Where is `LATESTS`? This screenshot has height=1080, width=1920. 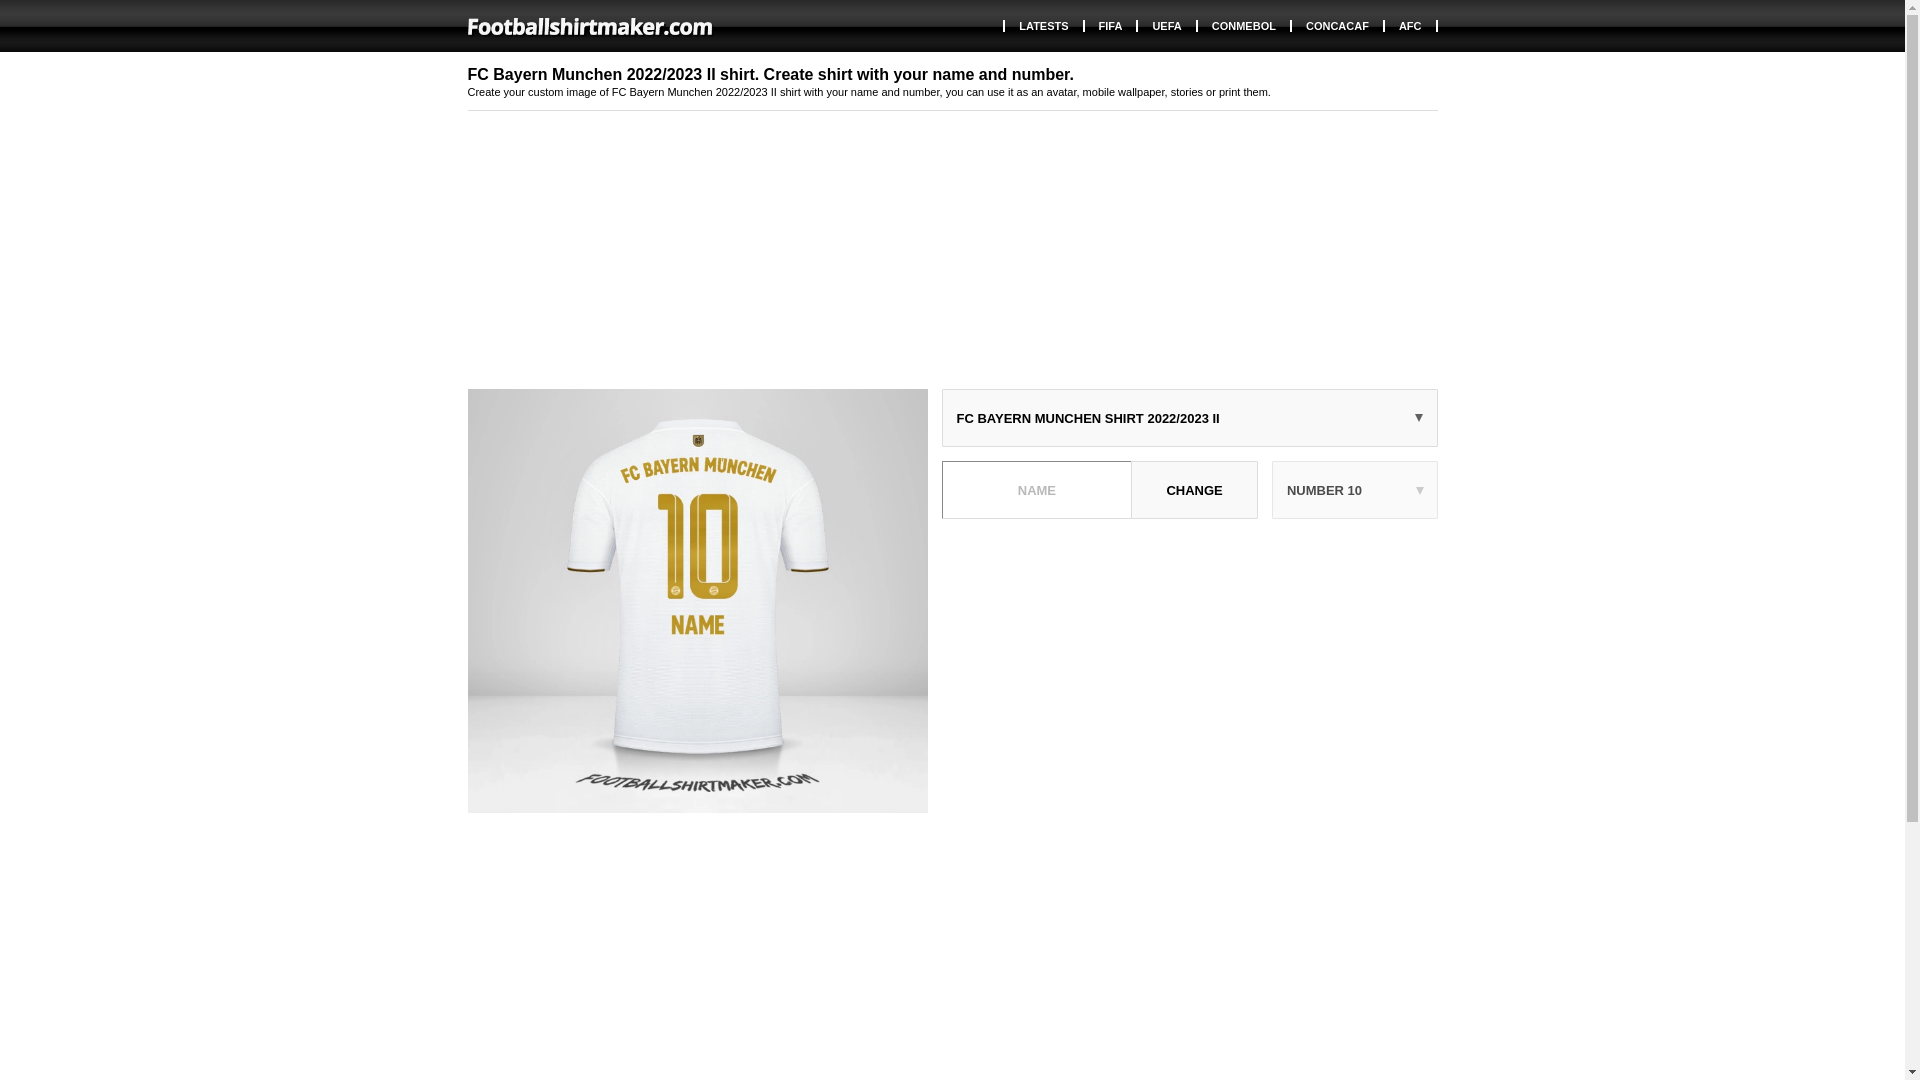
LATESTS is located at coordinates (1044, 26).